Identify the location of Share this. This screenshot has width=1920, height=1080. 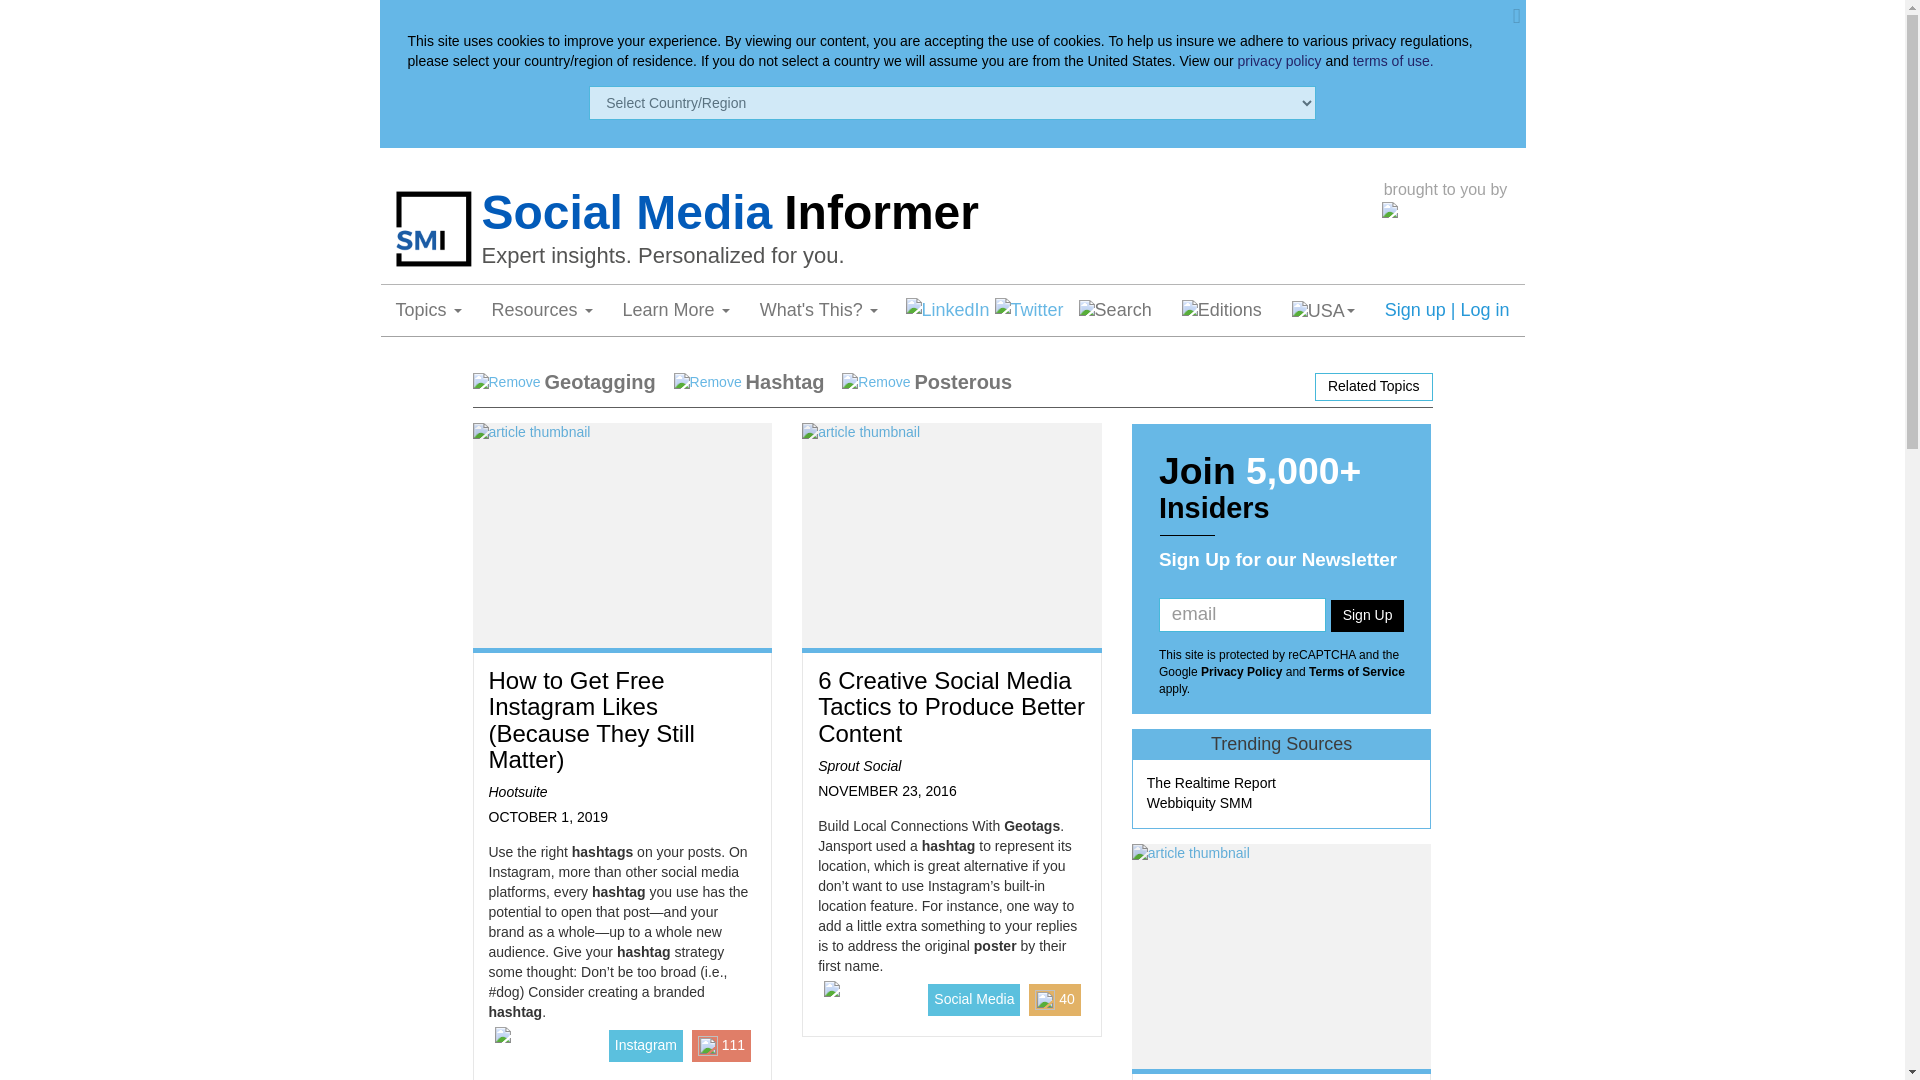
(948, 310).